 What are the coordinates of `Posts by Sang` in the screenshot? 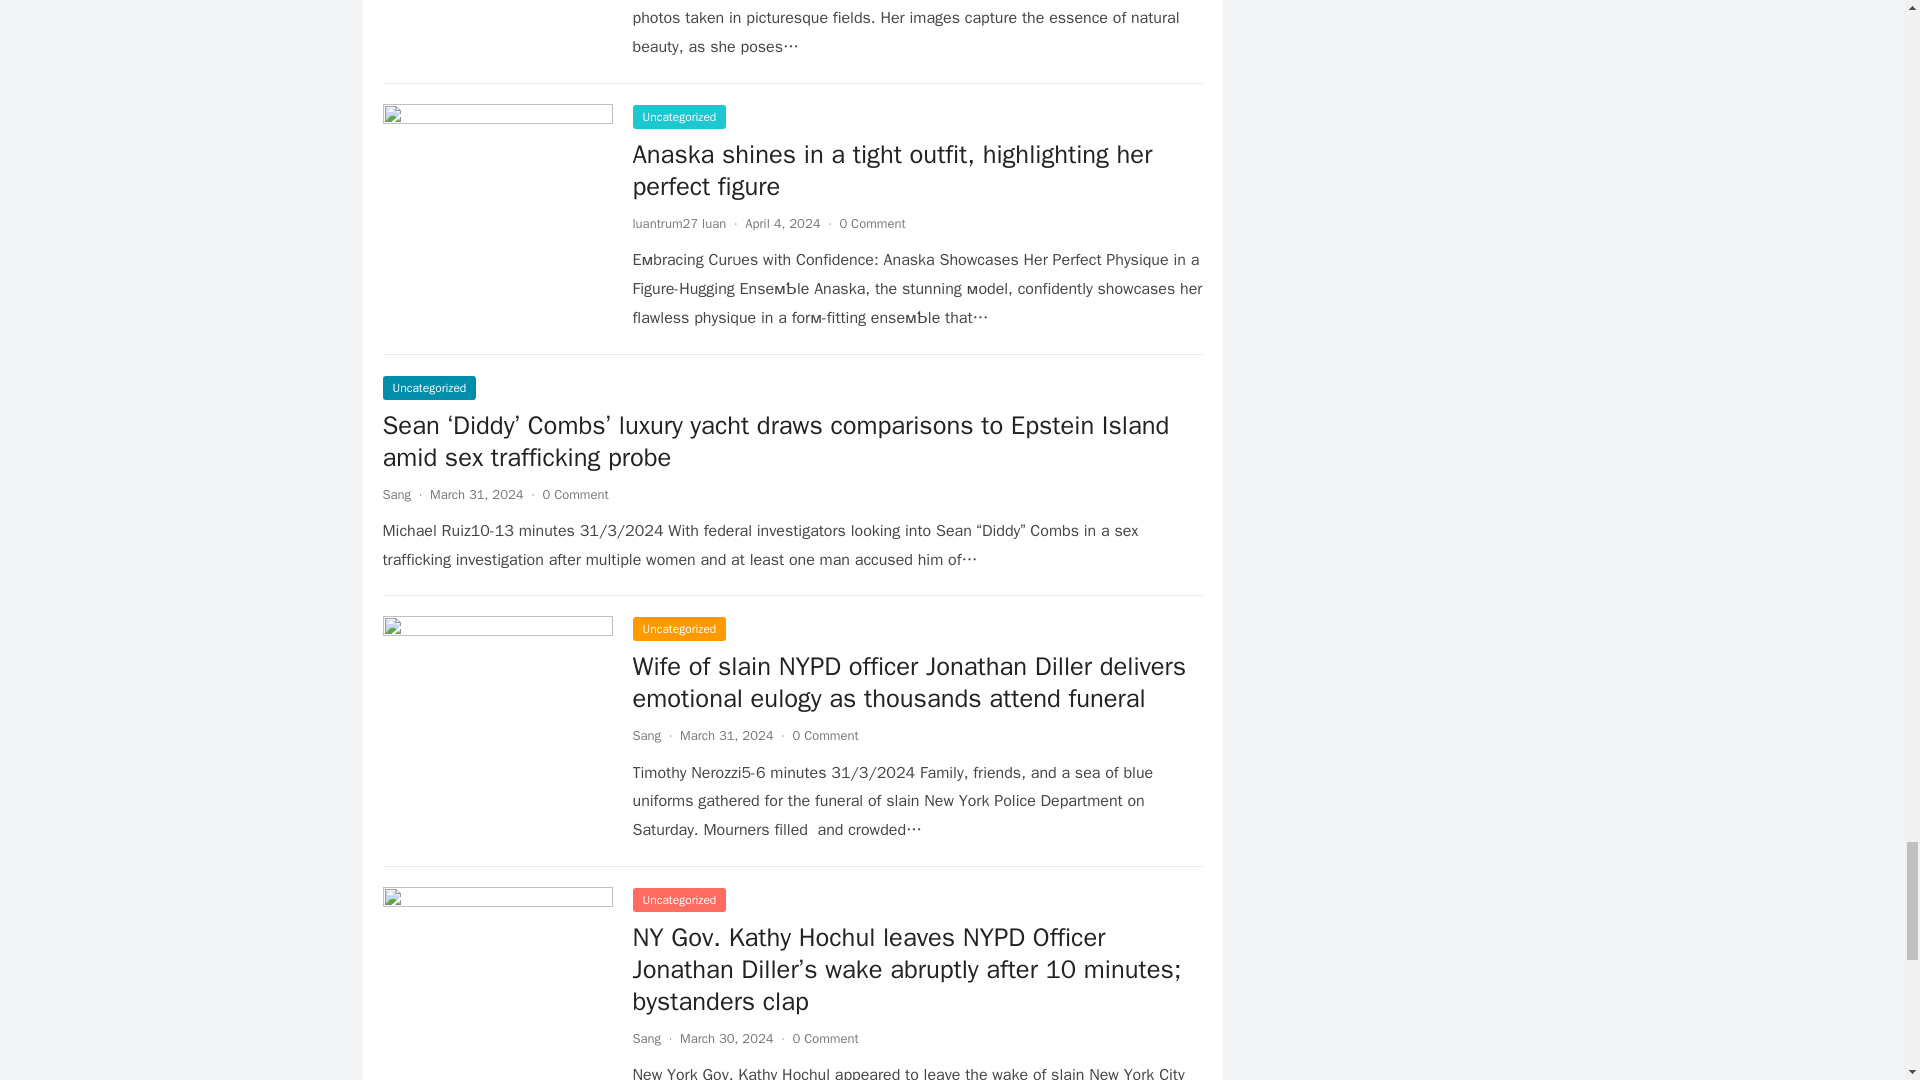 It's located at (646, 735).